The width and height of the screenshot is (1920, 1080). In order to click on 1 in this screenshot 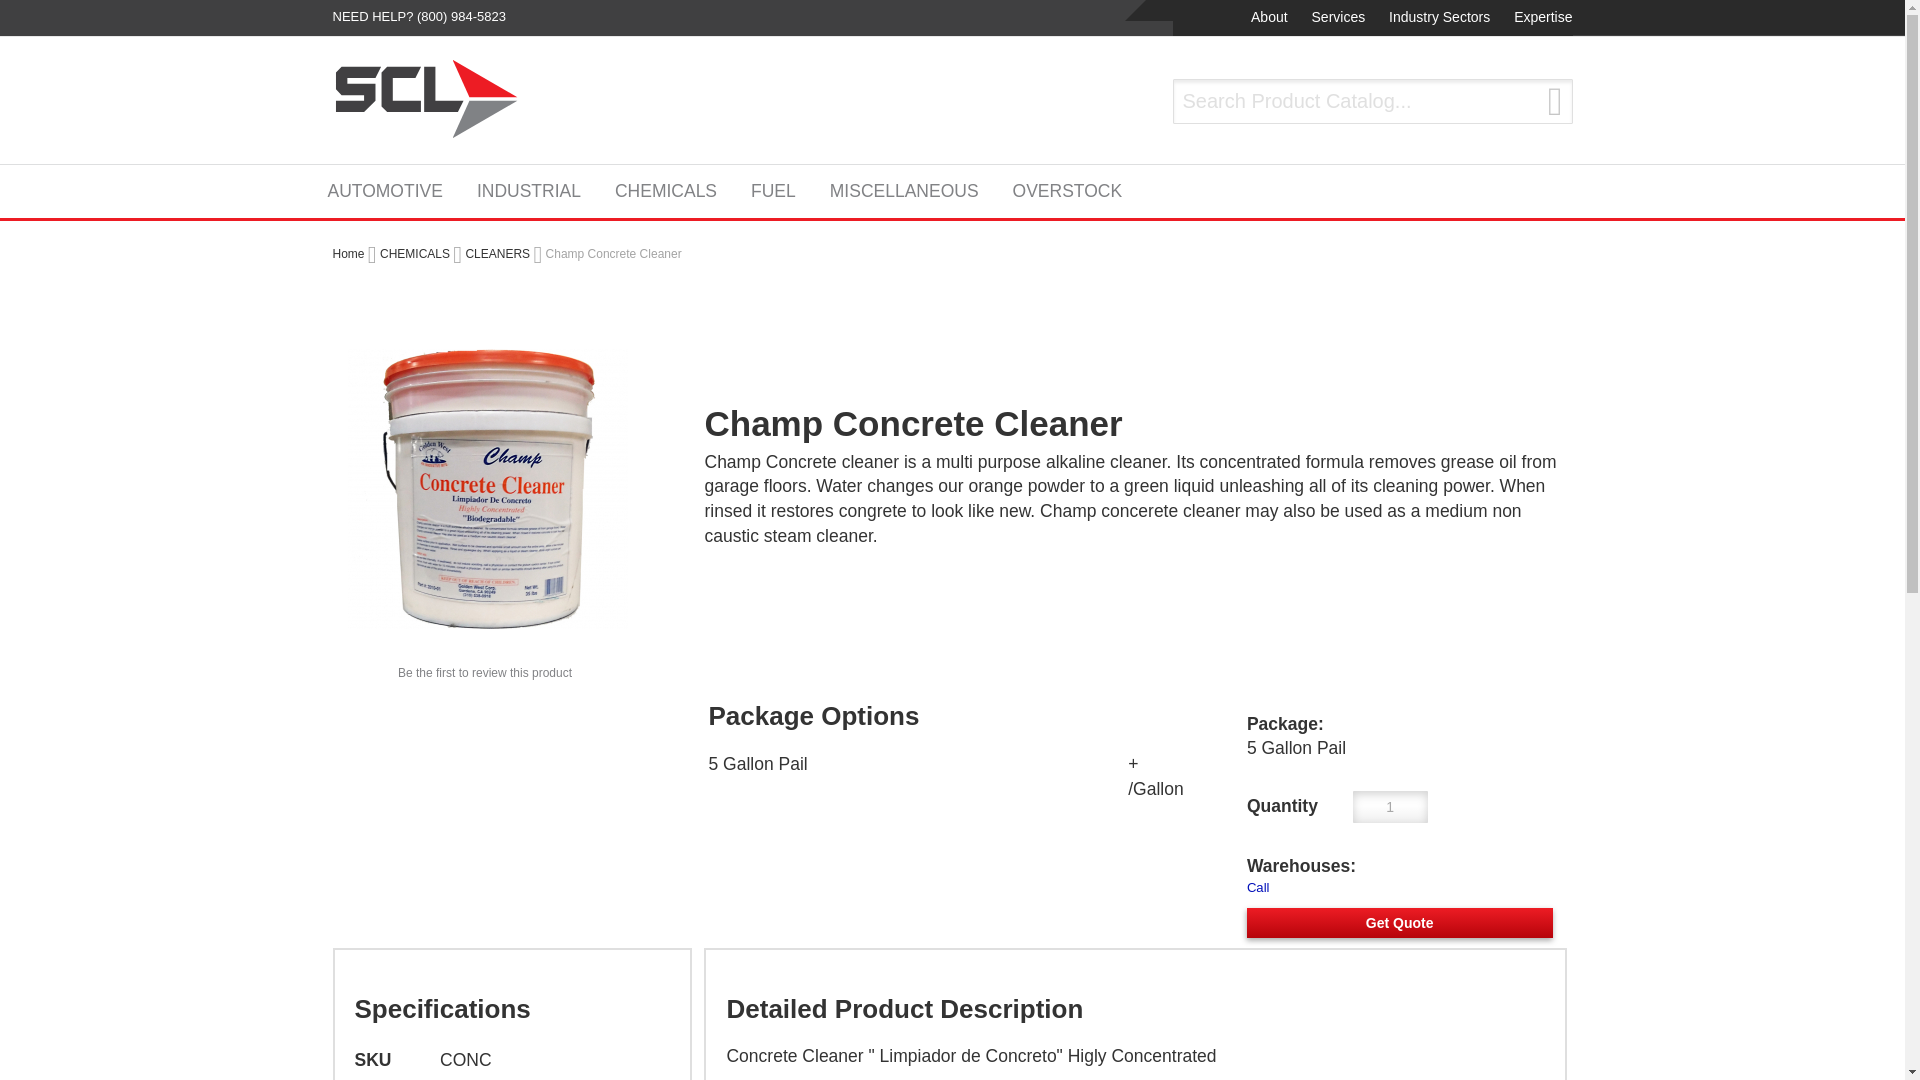, I will do `click(1390, 806)`.